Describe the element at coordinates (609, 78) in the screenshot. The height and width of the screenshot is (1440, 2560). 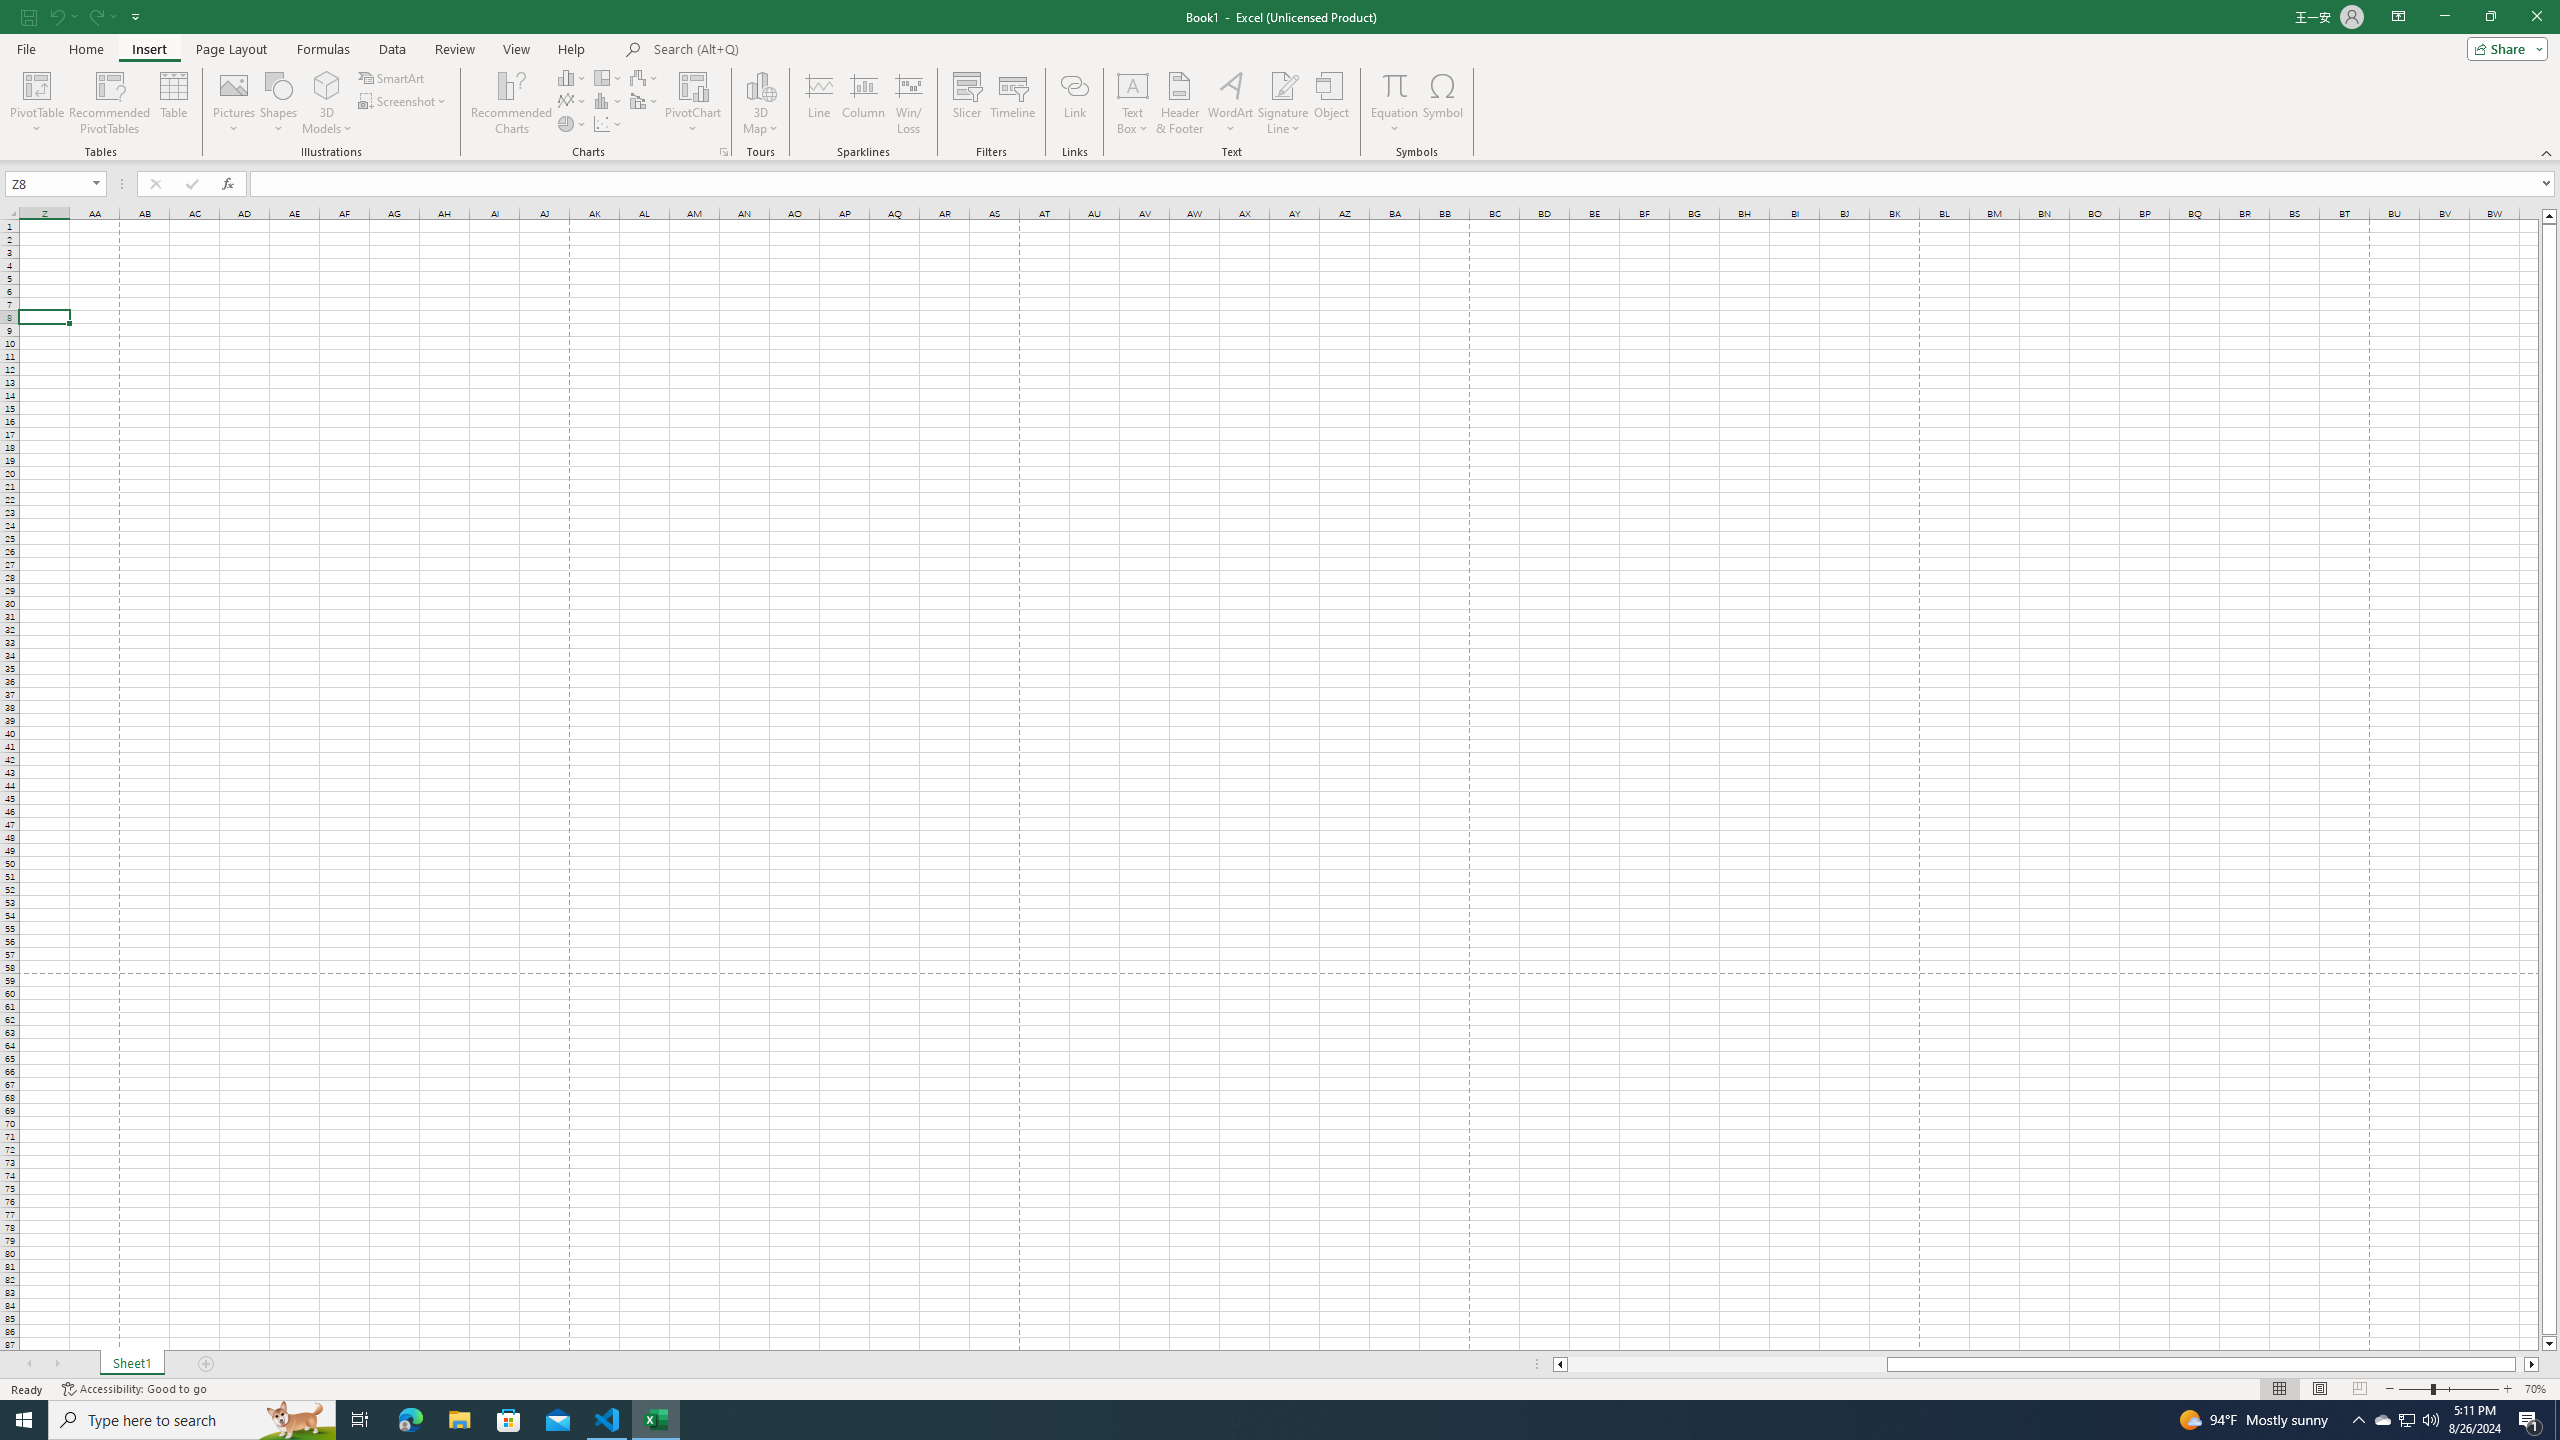
I see `Insert Hierarchy Chart` at that location.